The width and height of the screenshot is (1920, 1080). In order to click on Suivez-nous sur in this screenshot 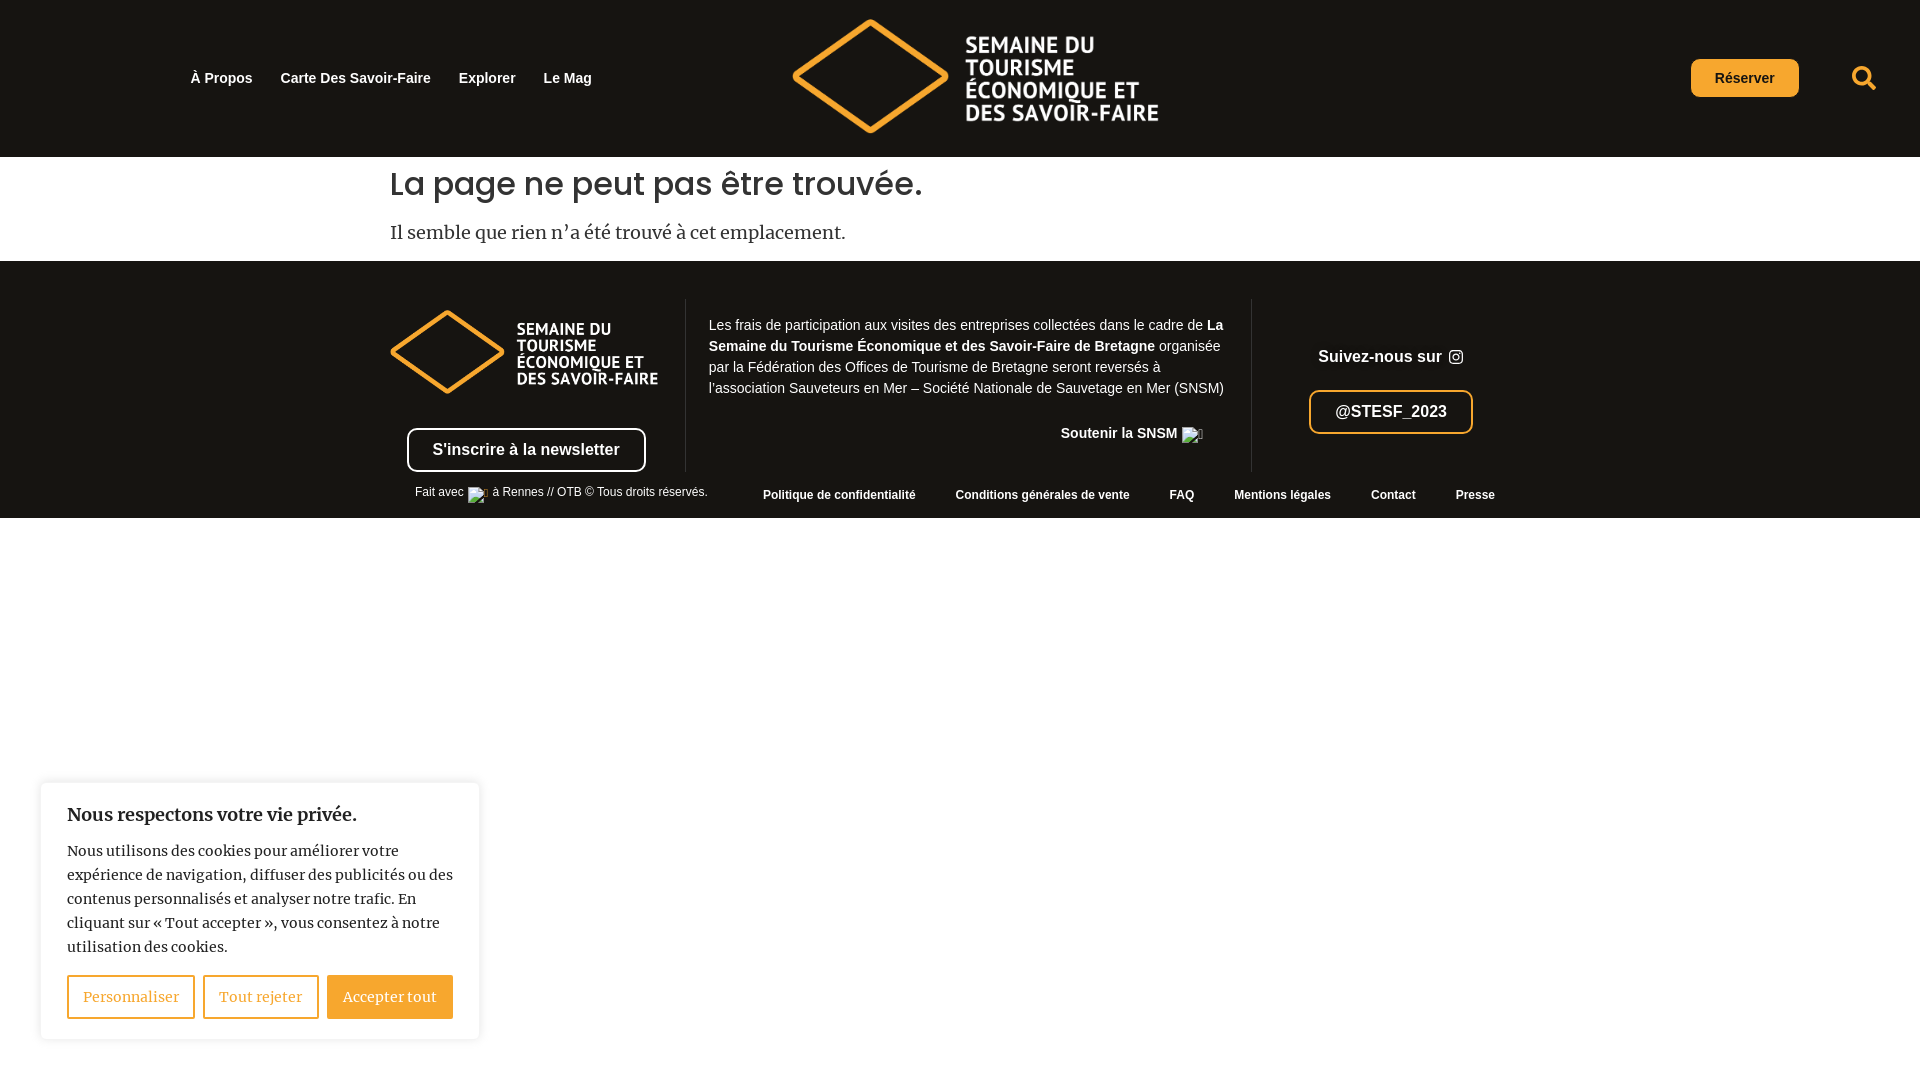, I will do `click(1391, 358)`.